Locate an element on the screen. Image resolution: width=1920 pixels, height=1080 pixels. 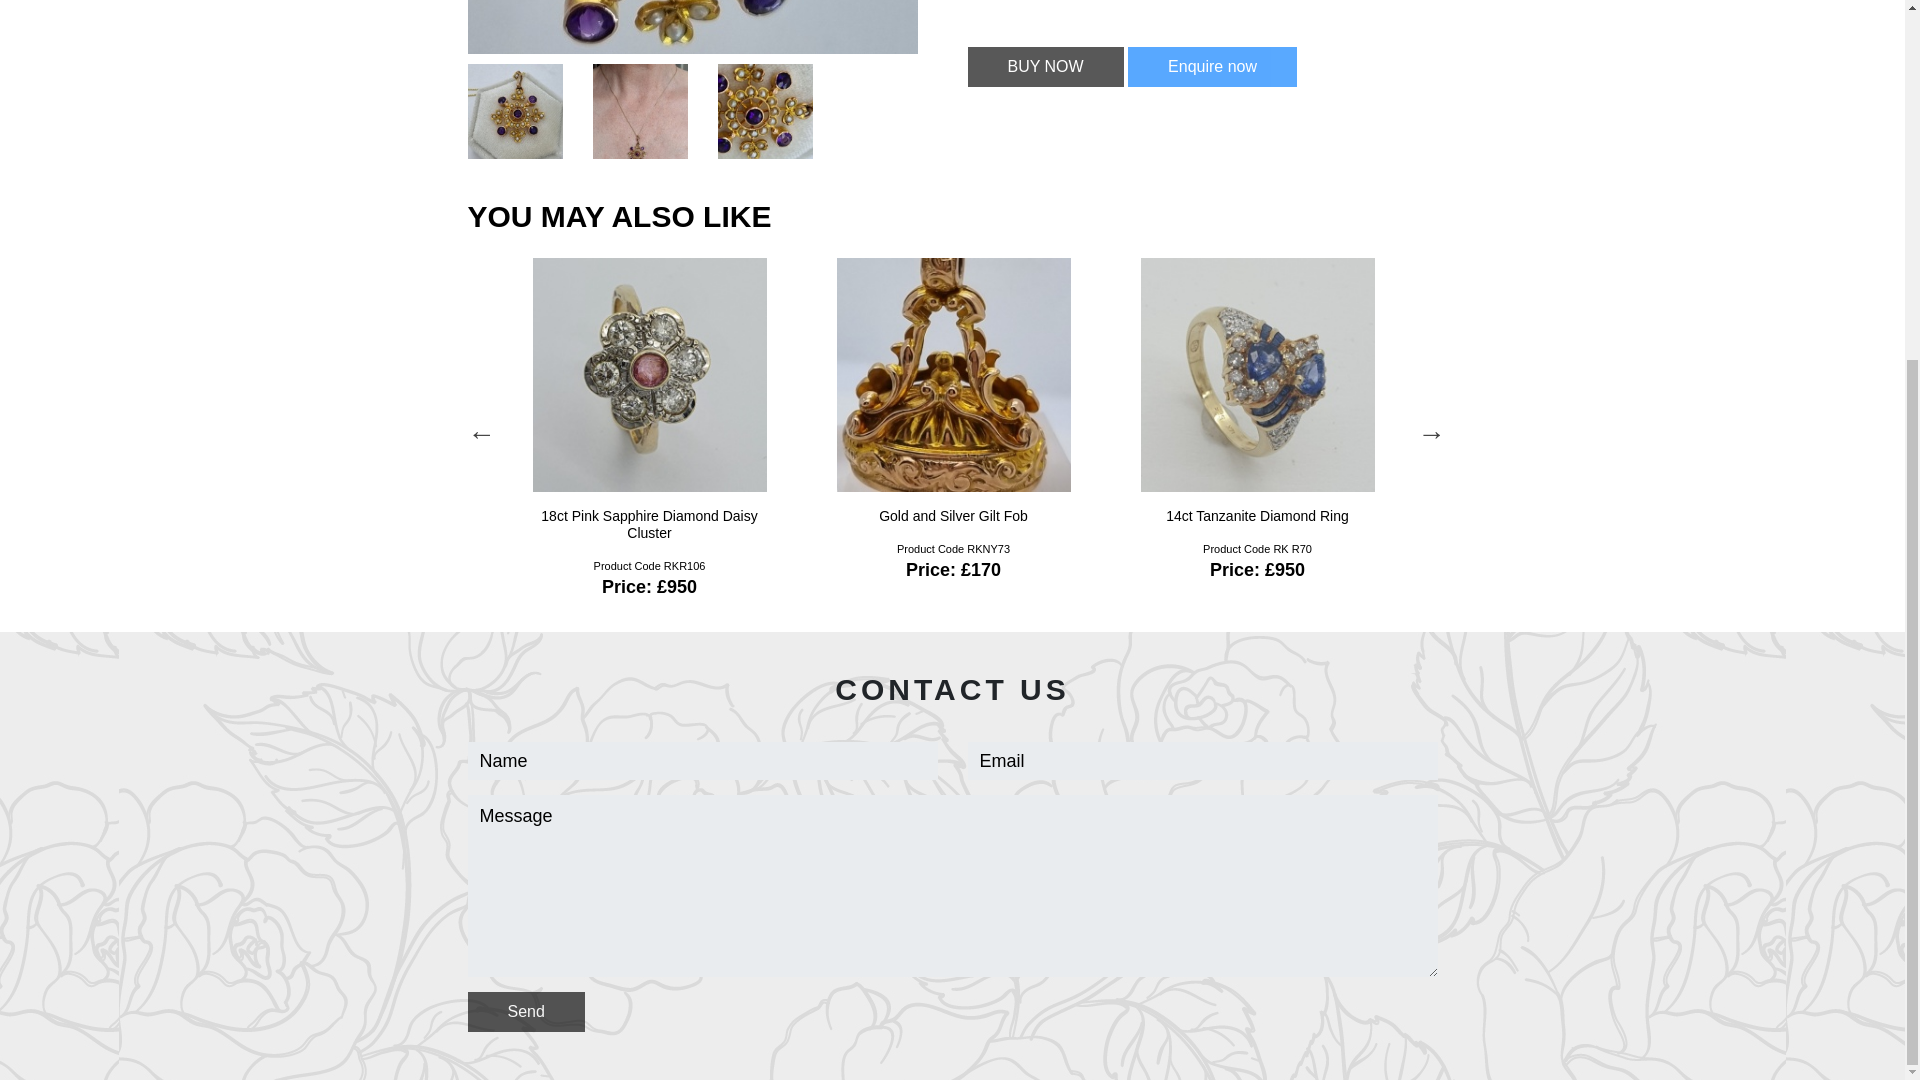
YOU MAY ALSO LIKE is located at coordinates (620, 216).